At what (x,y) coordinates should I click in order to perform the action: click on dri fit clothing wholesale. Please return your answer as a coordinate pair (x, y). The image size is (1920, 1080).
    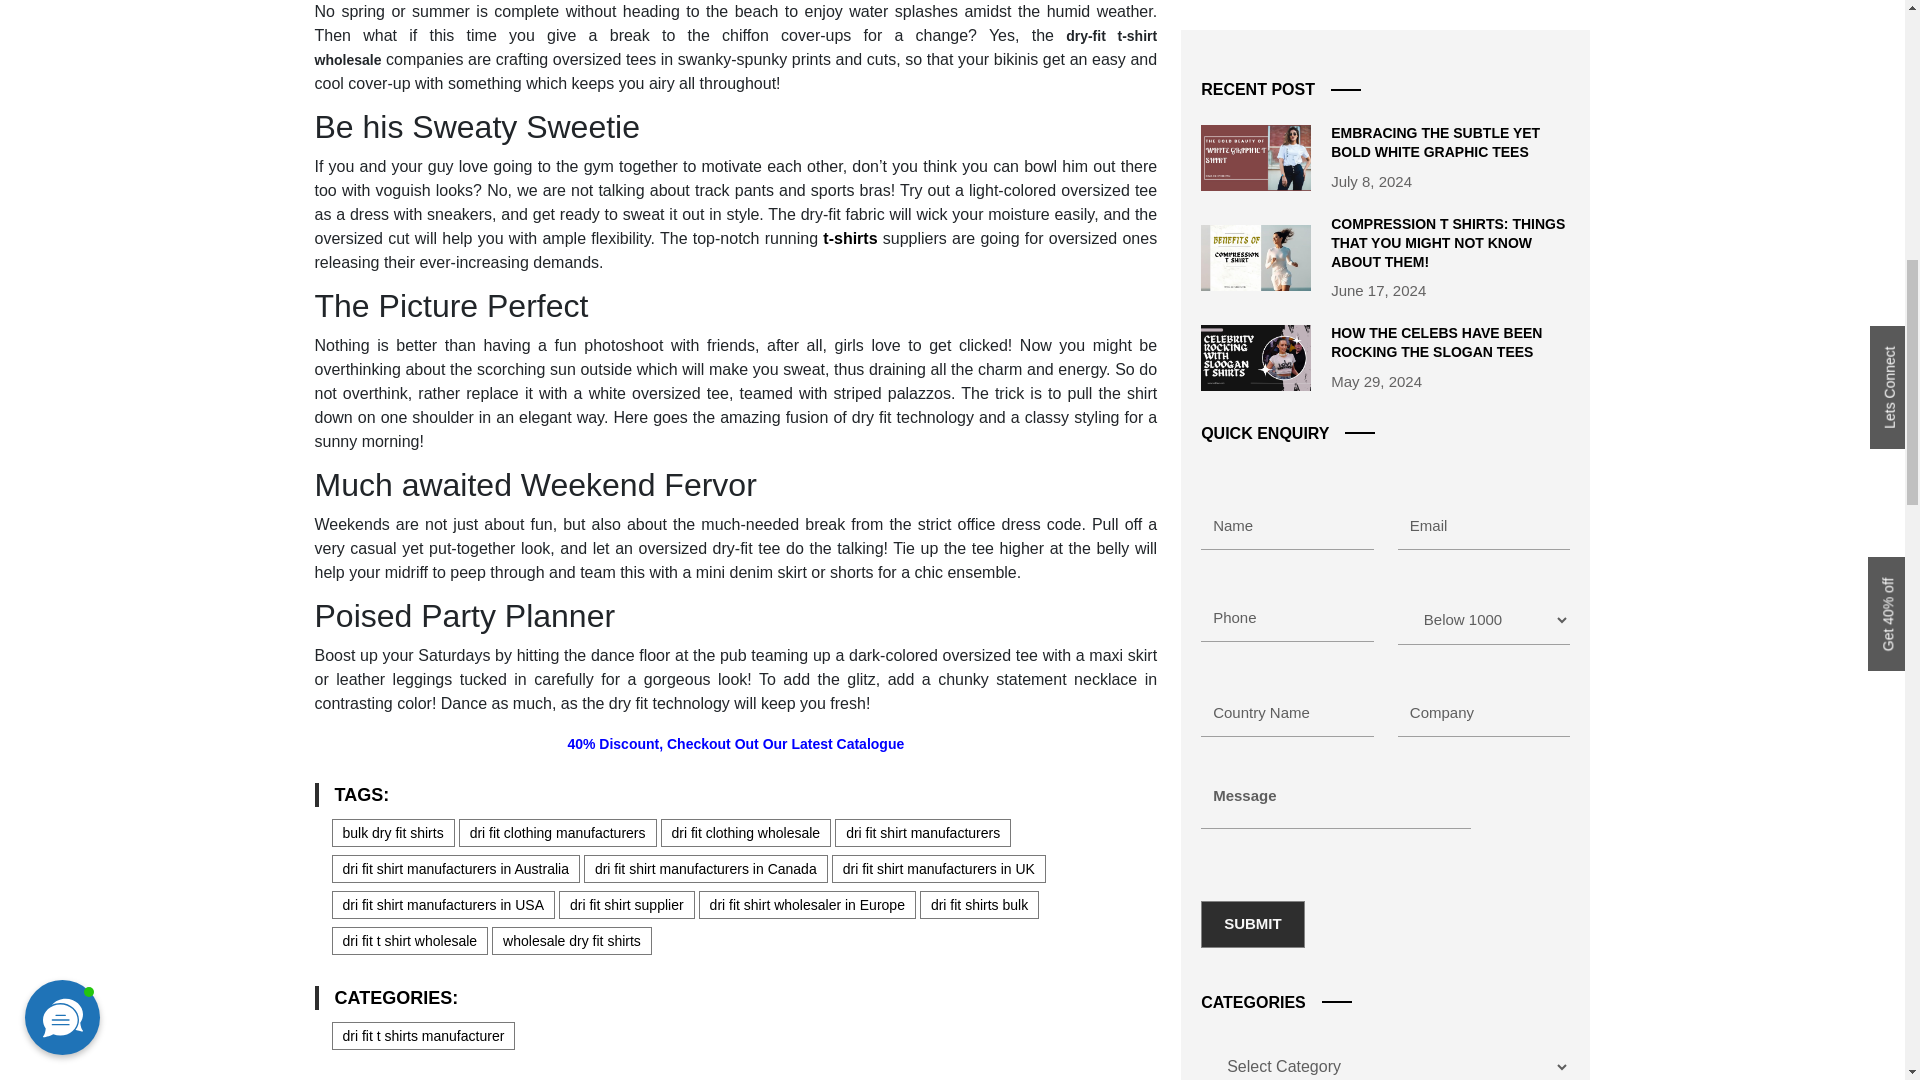
    Looking at the image, I should click on (746, 832).